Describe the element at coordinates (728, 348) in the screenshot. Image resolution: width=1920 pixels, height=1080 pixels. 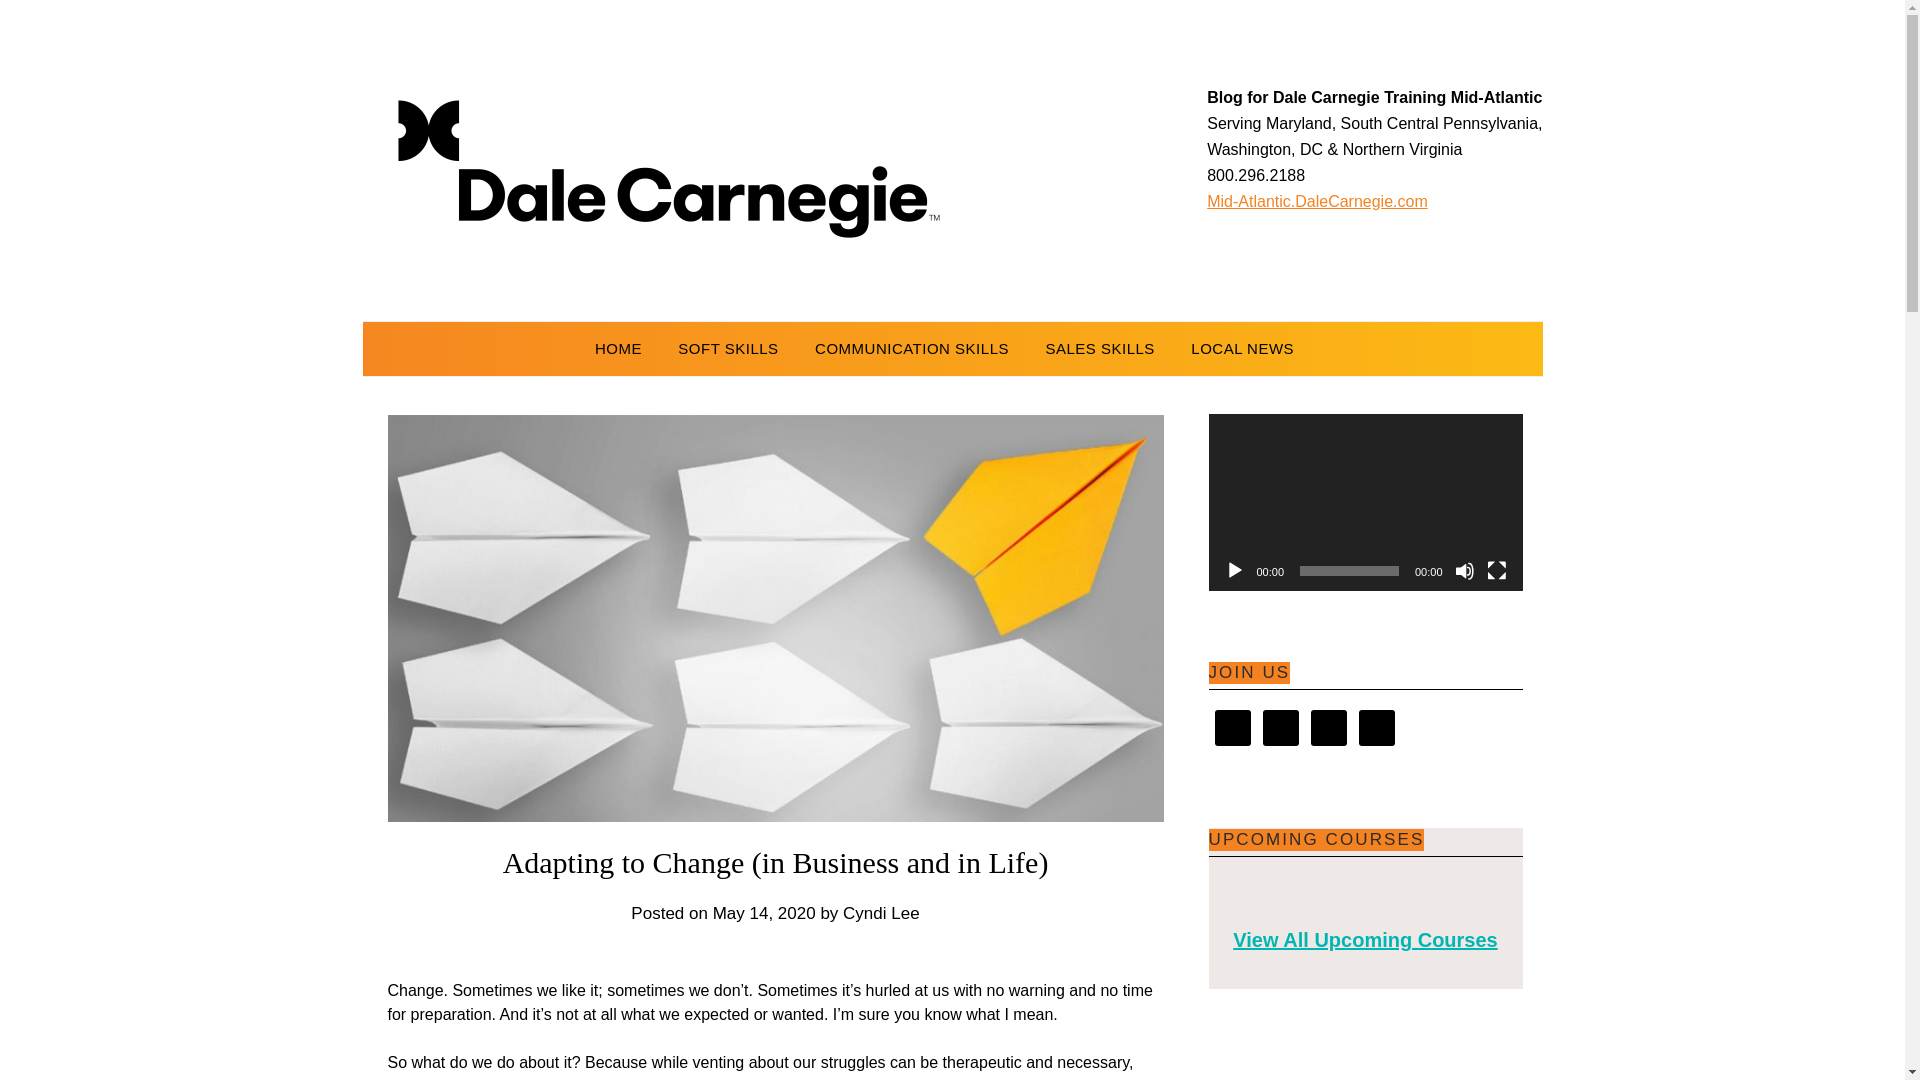
I see `SOFT SKILLS` at that location.